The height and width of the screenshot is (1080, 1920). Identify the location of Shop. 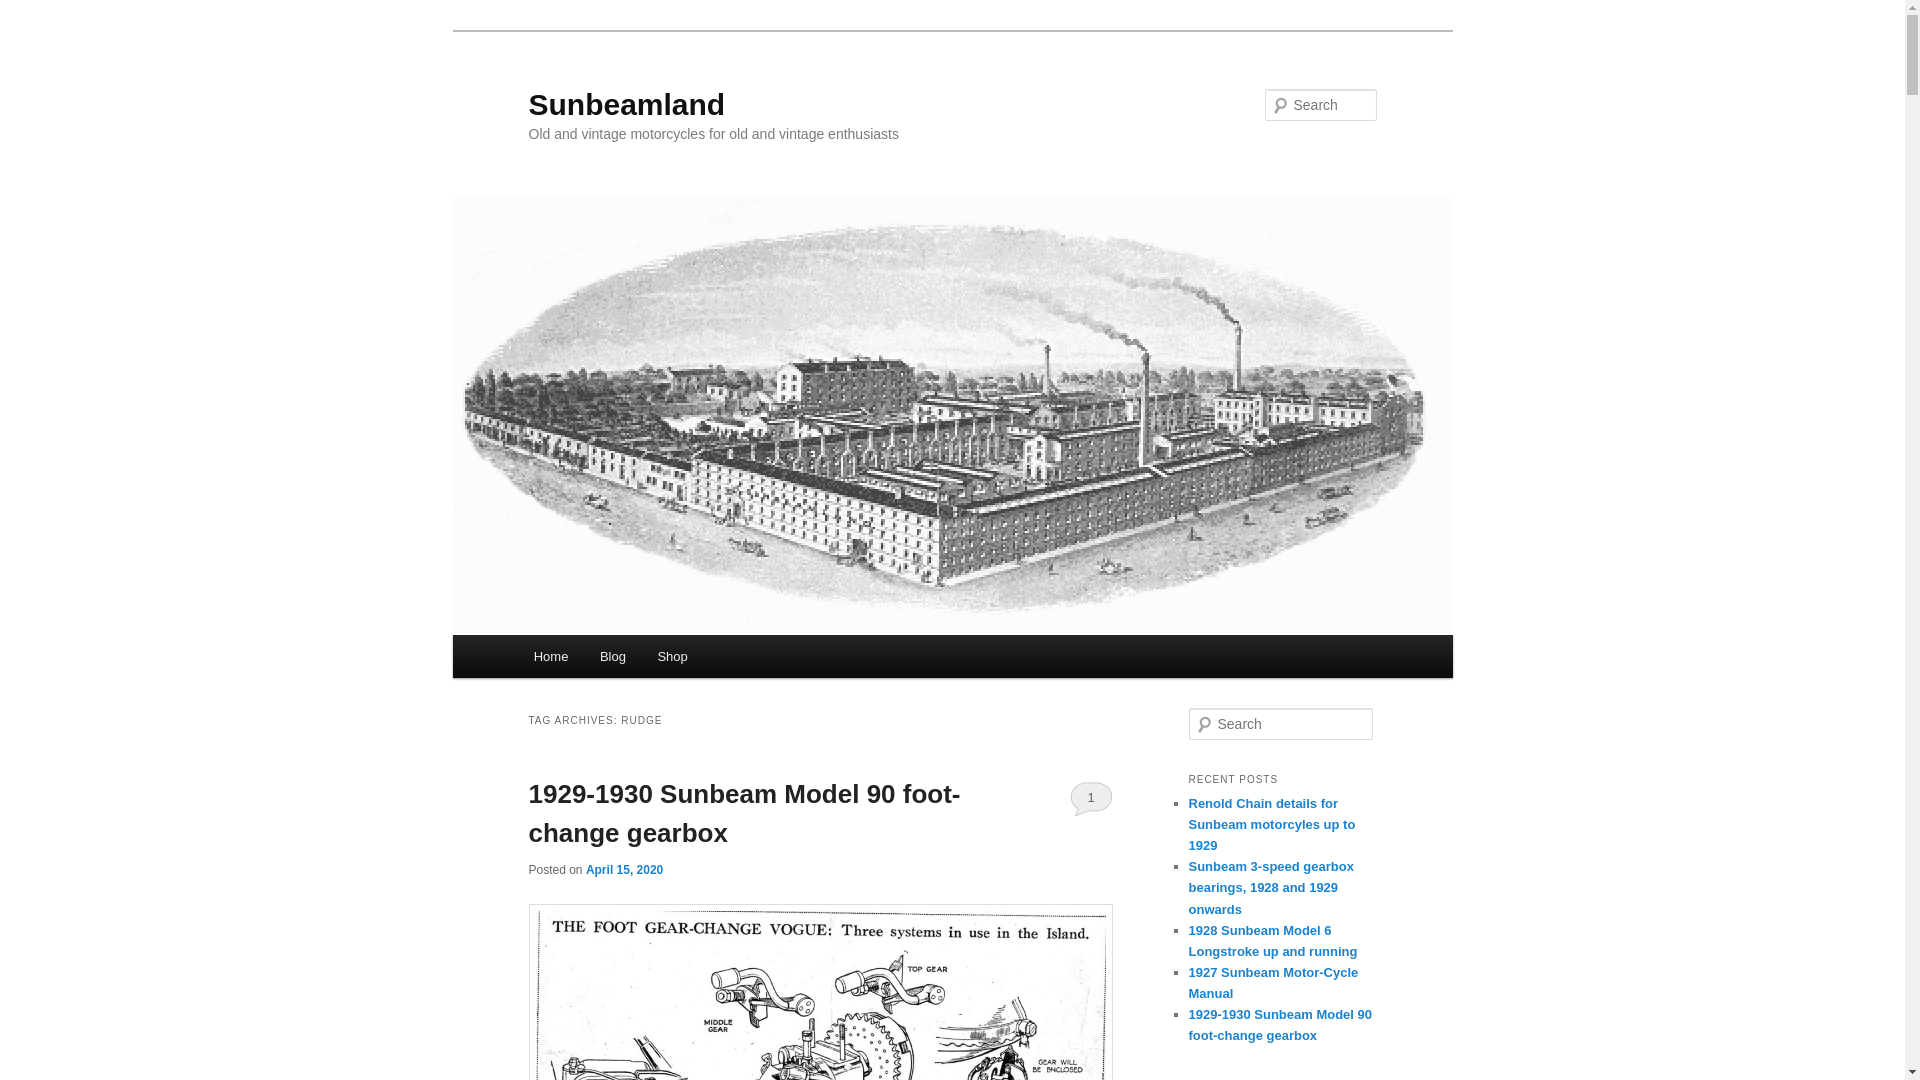
(672, 656).